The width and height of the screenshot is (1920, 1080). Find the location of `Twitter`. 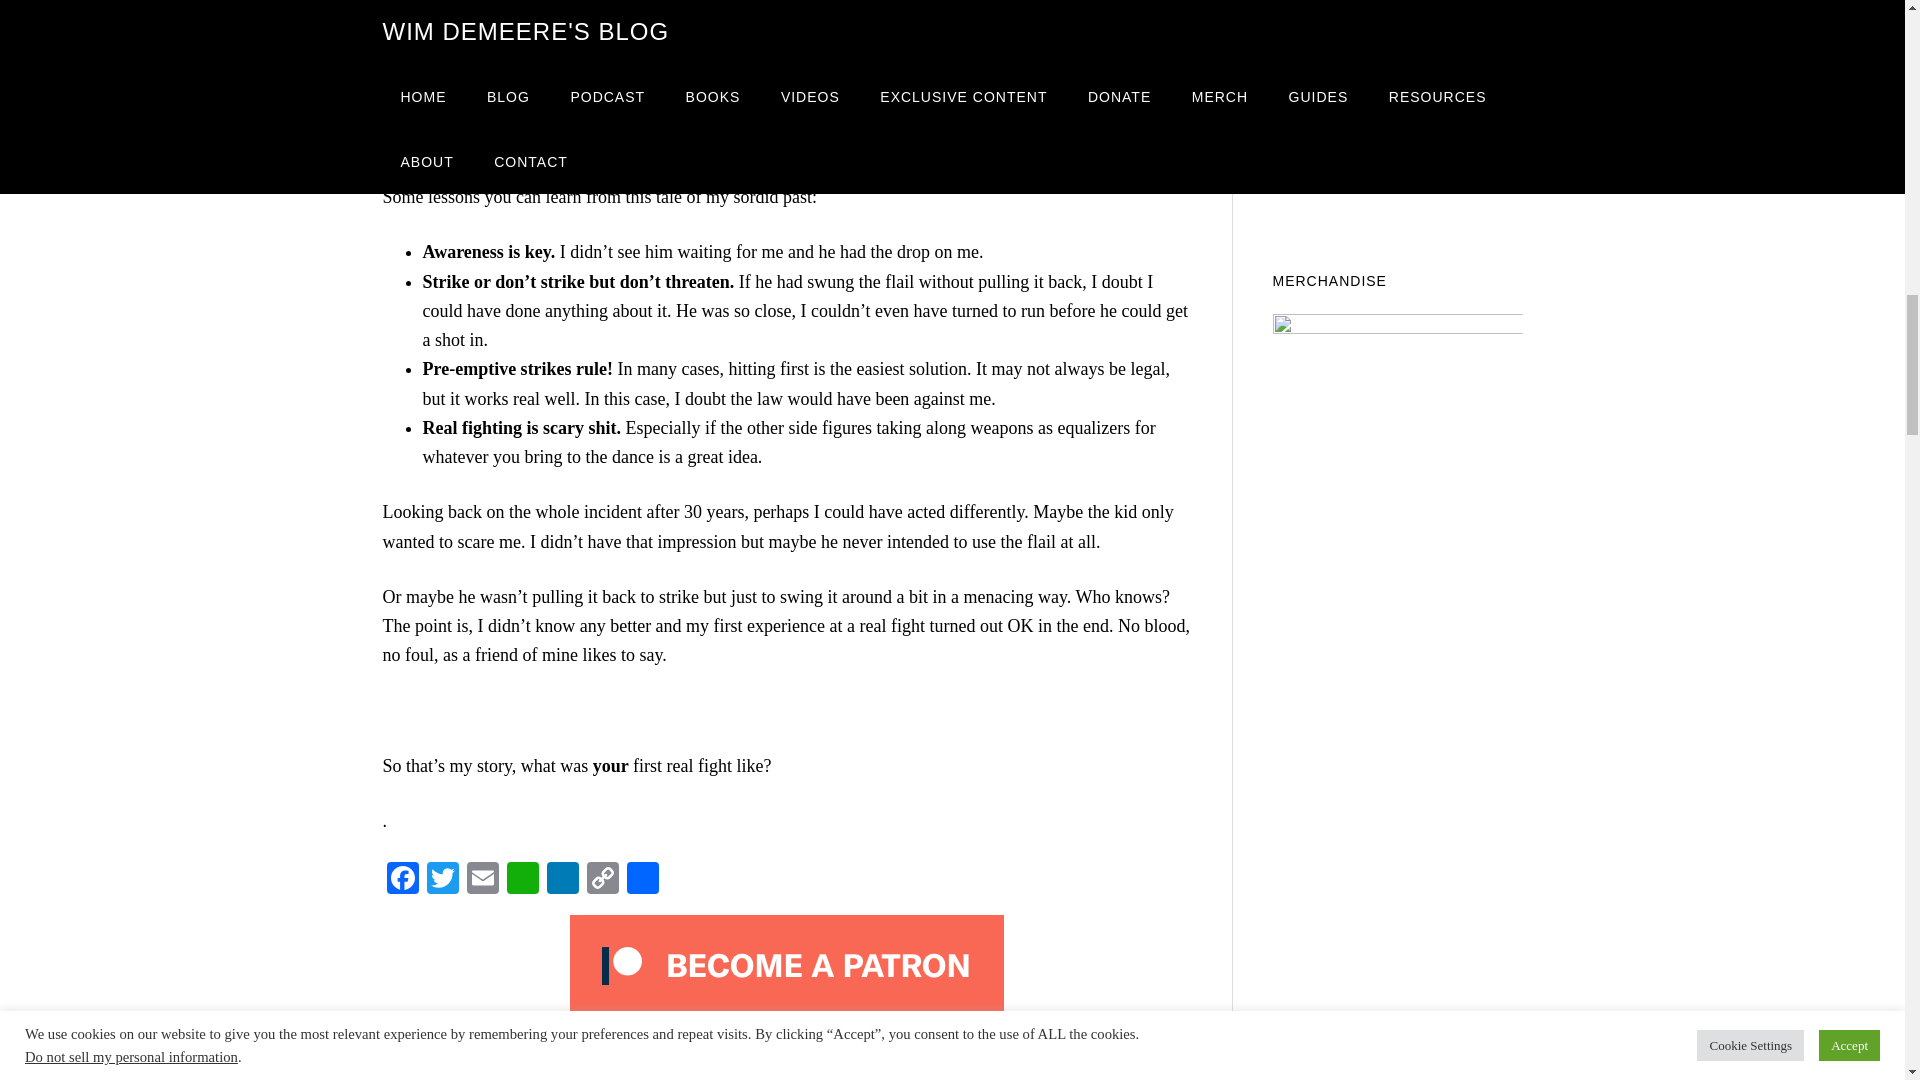

Twitter is located at coordinates (442, 880).